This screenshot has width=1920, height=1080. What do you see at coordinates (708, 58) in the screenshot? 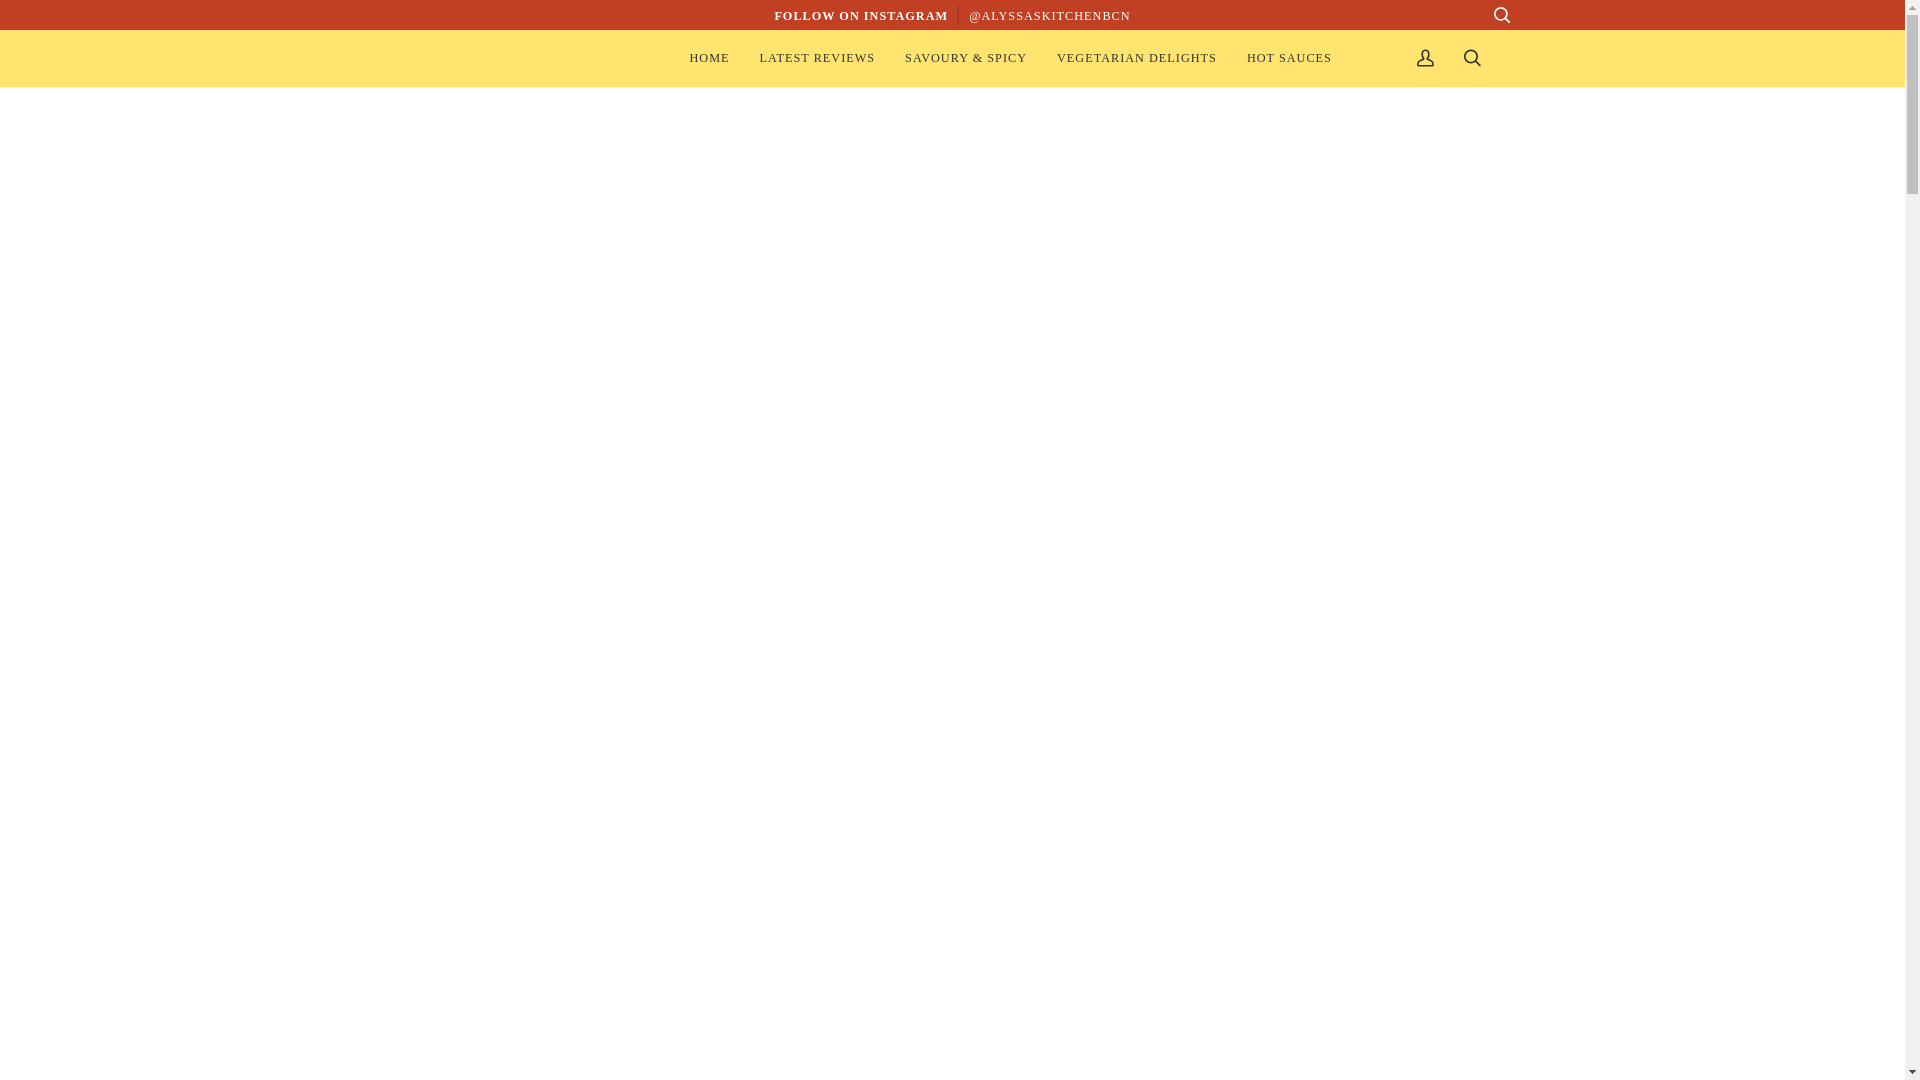
I see `HOME` at bounding box center [708, 58].